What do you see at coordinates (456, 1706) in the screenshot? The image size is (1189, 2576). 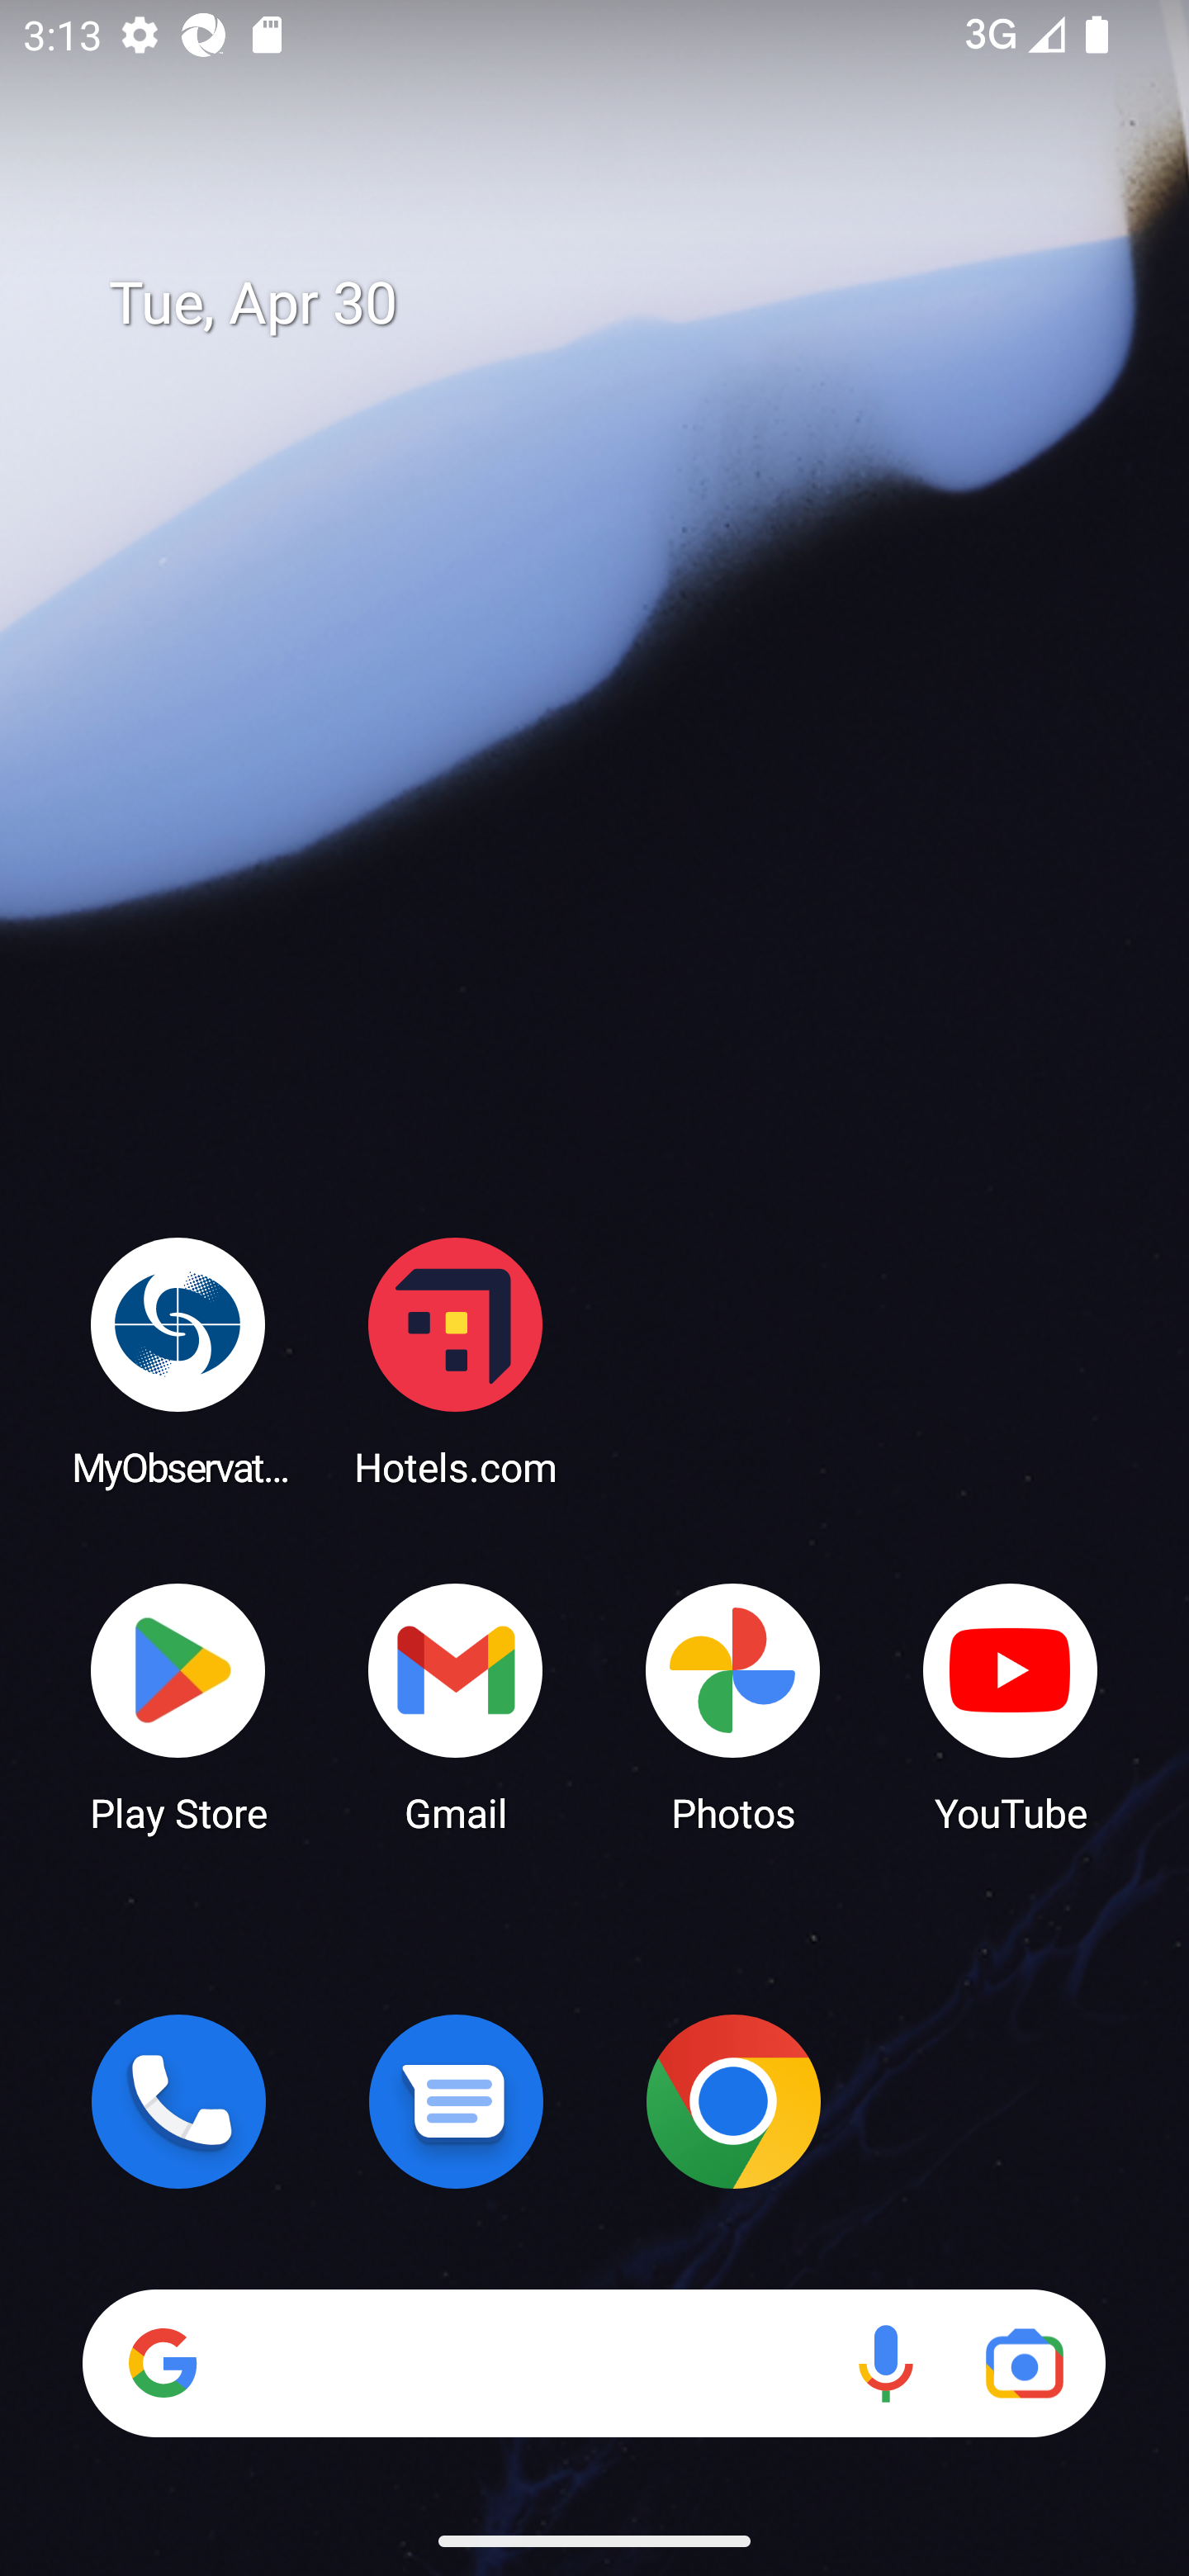 I see `Gmail` at bounding box center [456, 1706].